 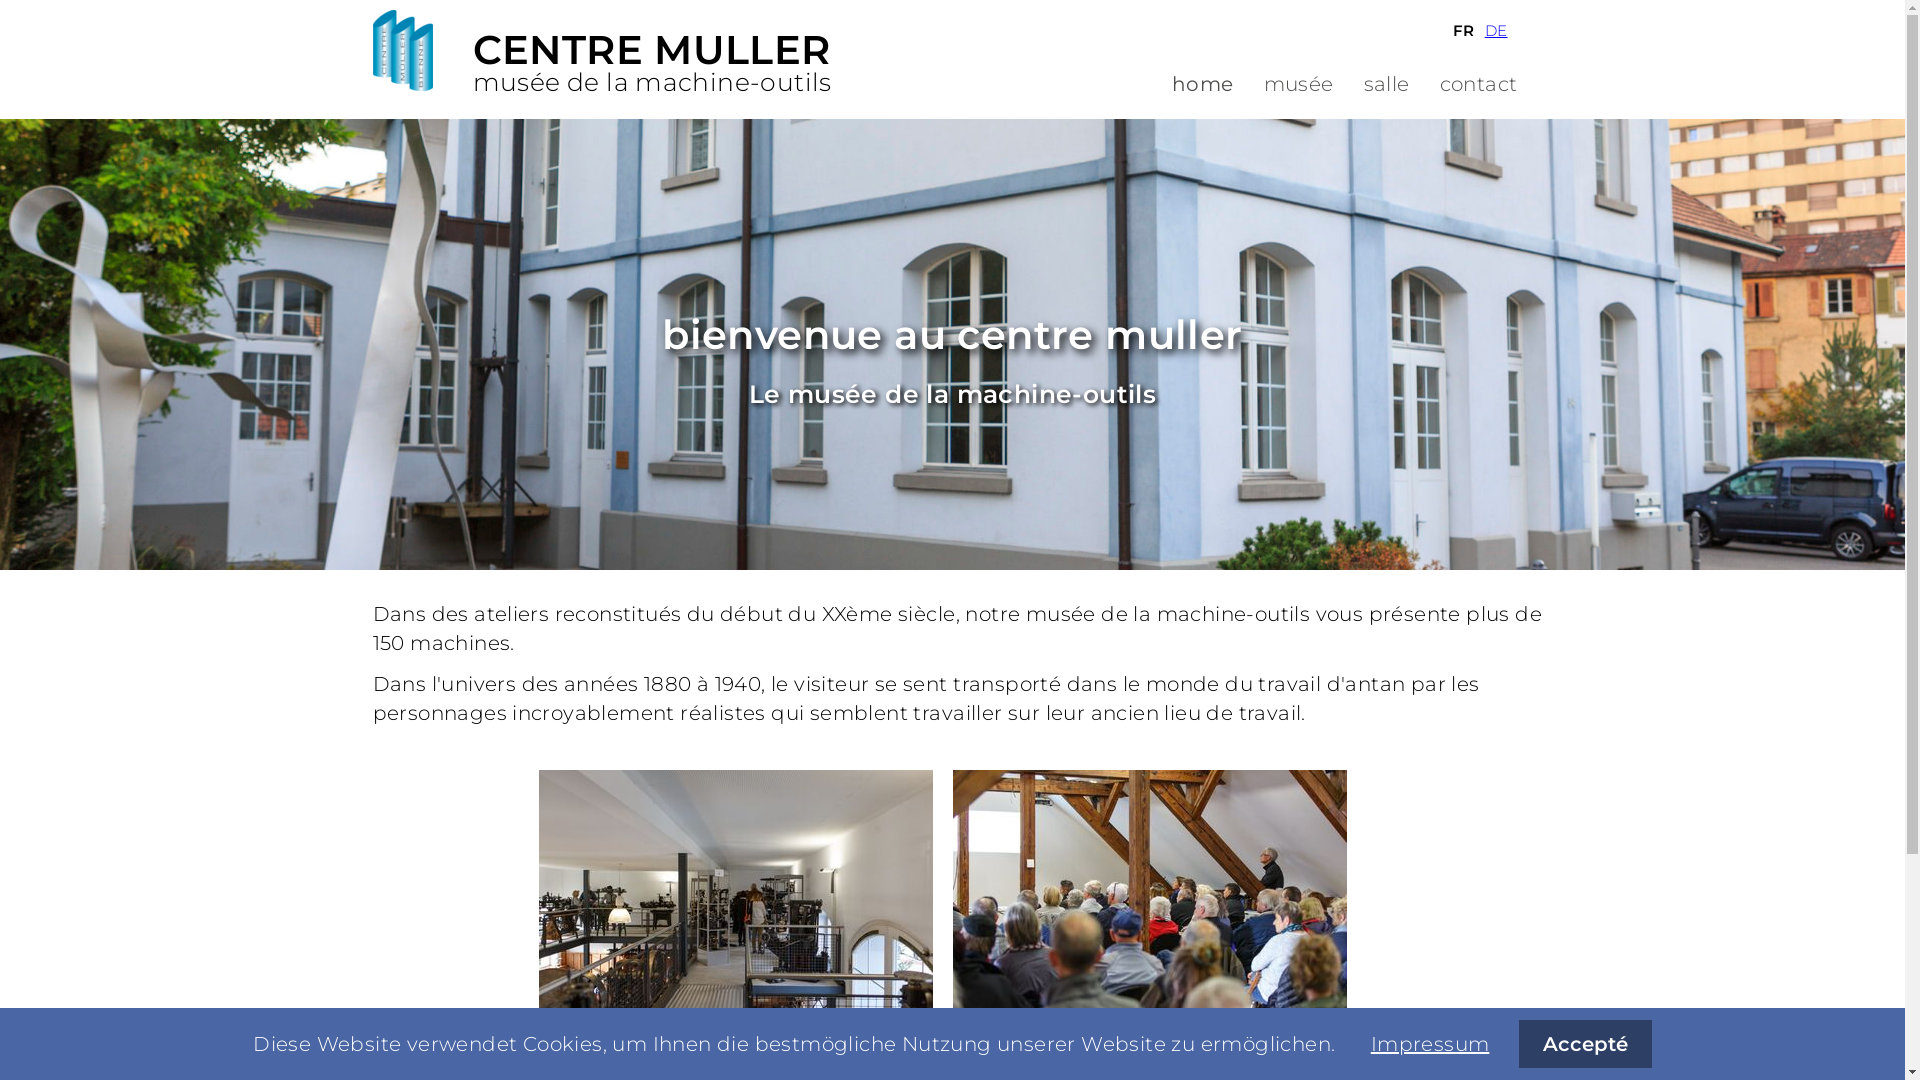 I want to click on DE, so click(x=1496, y=30).